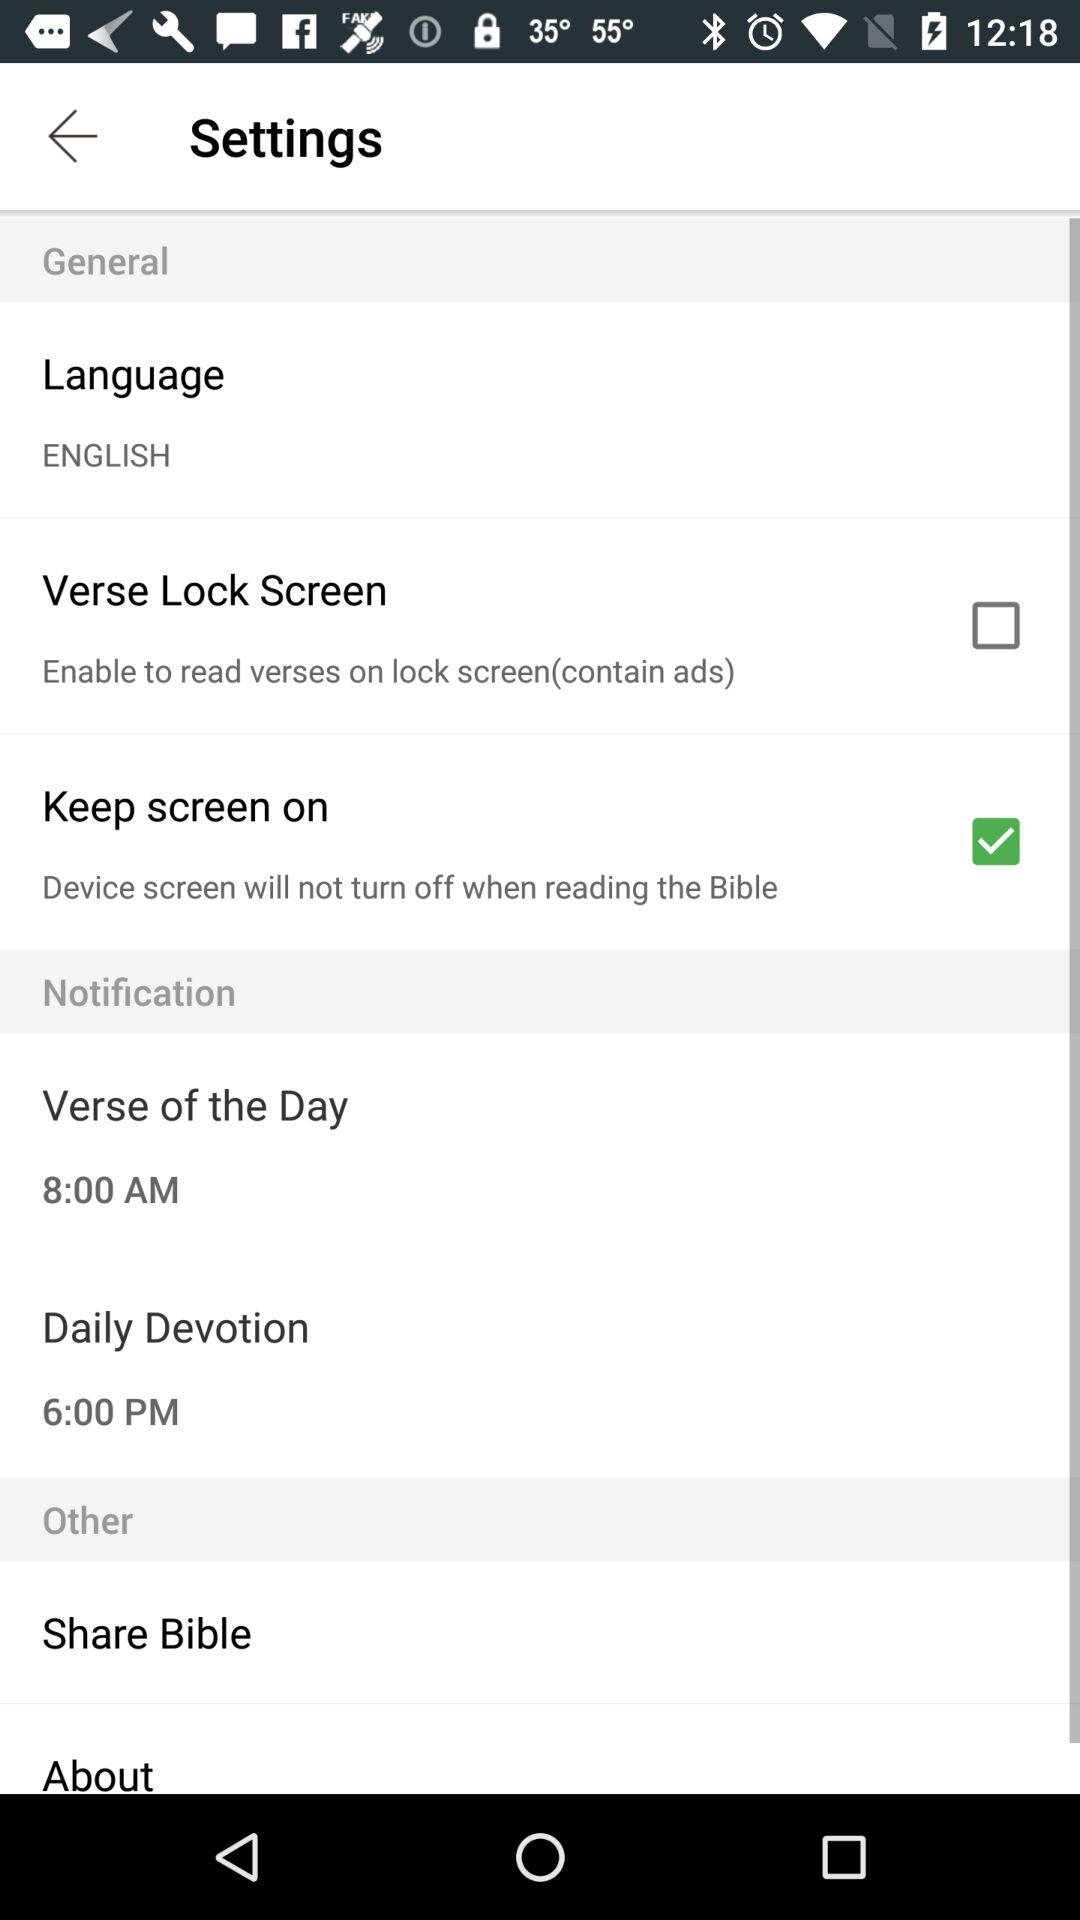  Describe the element at coordinates (996, 841) in the screenshot. I see `ok button` at that location.